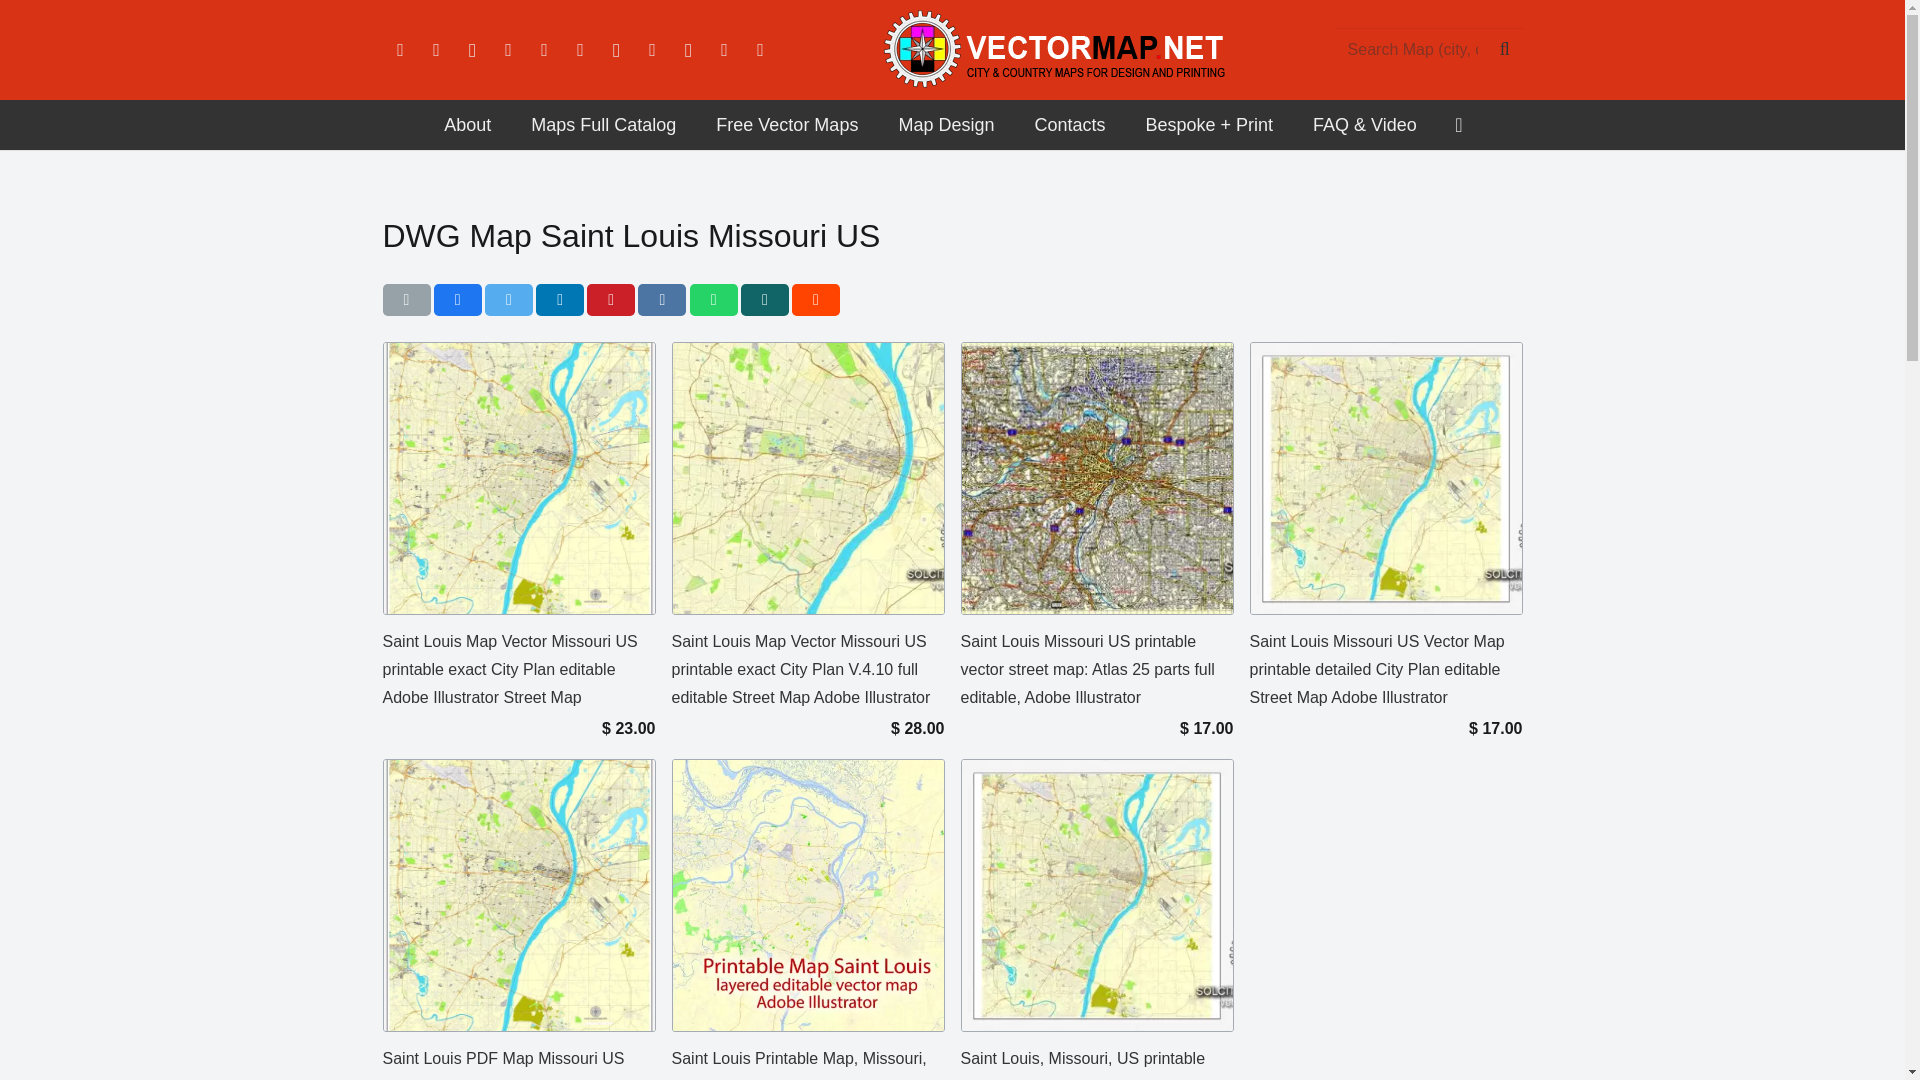 The width and height of the screenshot is (1920, 1080). Describe the element at coordinates (602, 125) in the screenshot. I see `Maps Full Catalog` at that location.